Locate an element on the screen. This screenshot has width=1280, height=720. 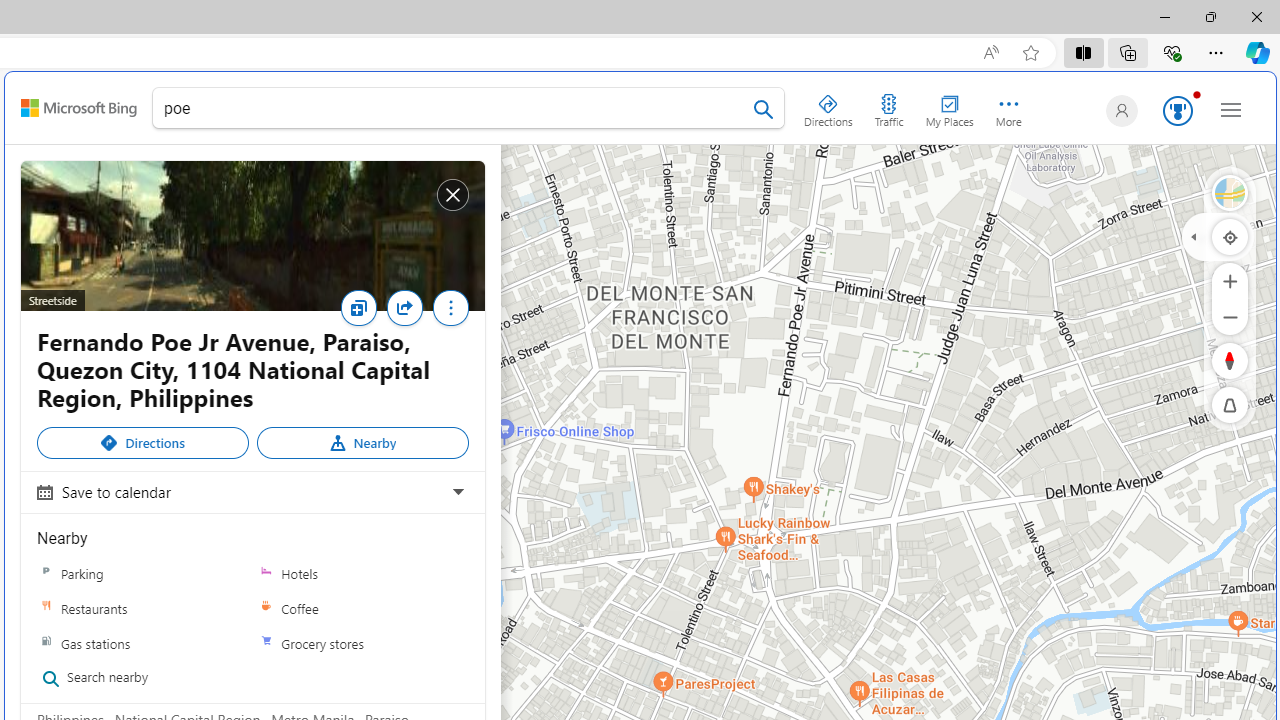
AutomationID: serp_medal_svg is located at coordinates (1178, 110).